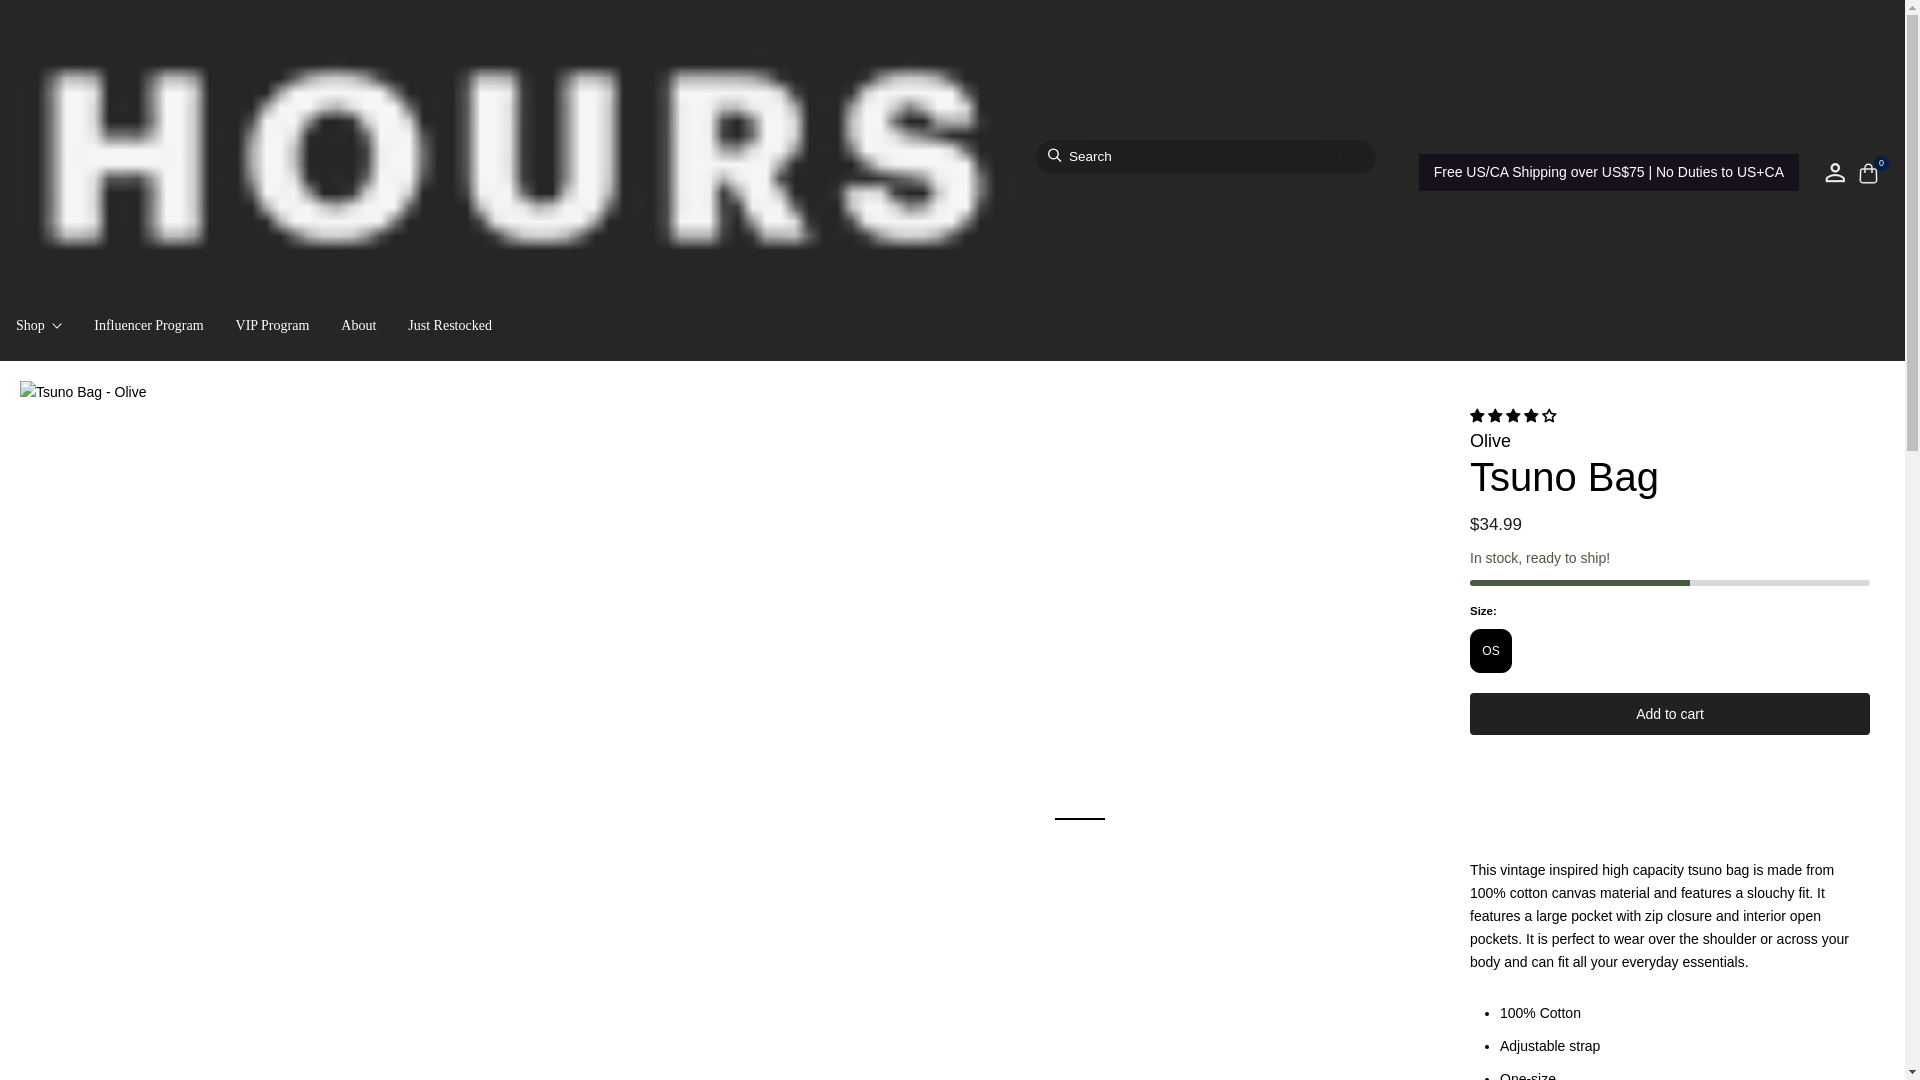 The height and width of the screenshot is (1080, 1920). Describe the element at coordinates (449, 324) in the screenshot. I see `Just Restocked` at that location.